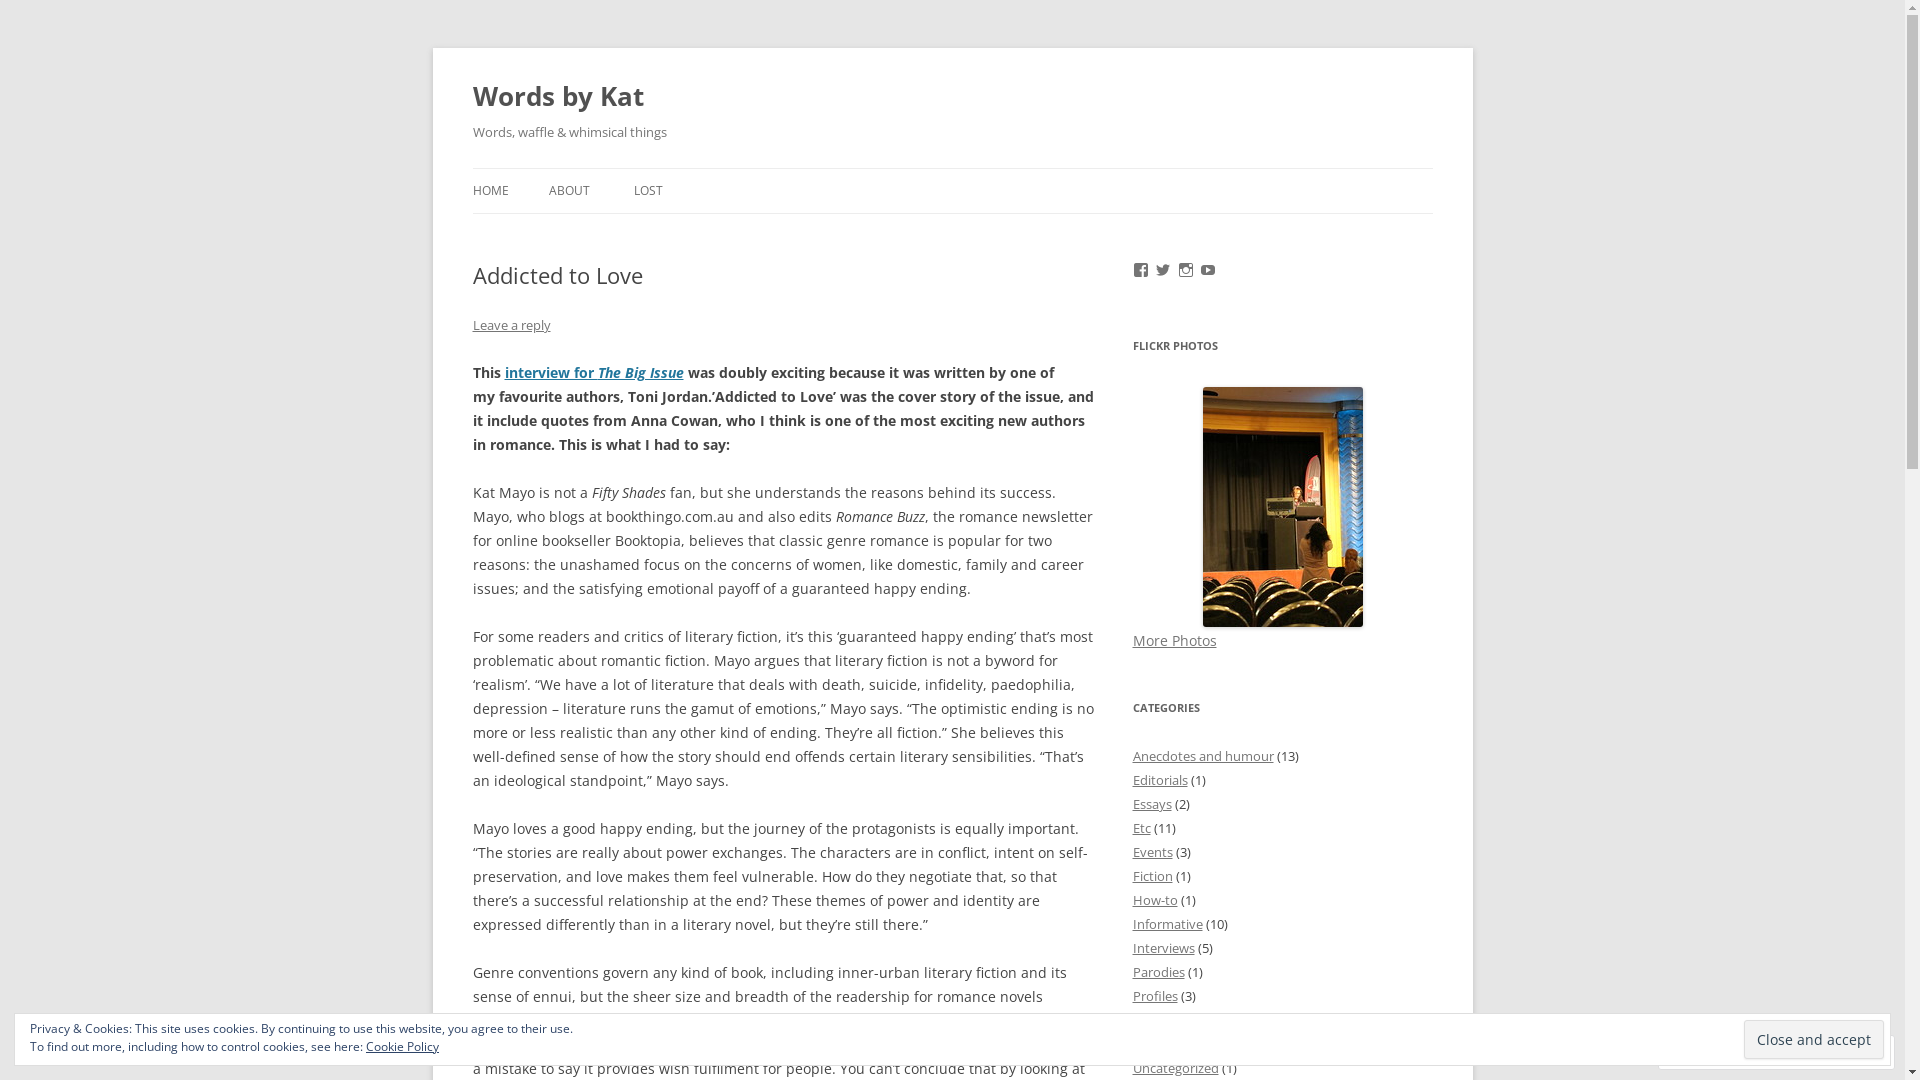 This screenshot has height=1080, width=1920. Describe the element at coordinates (1152, 804) in the screenshot. I see `Essays` at that location.